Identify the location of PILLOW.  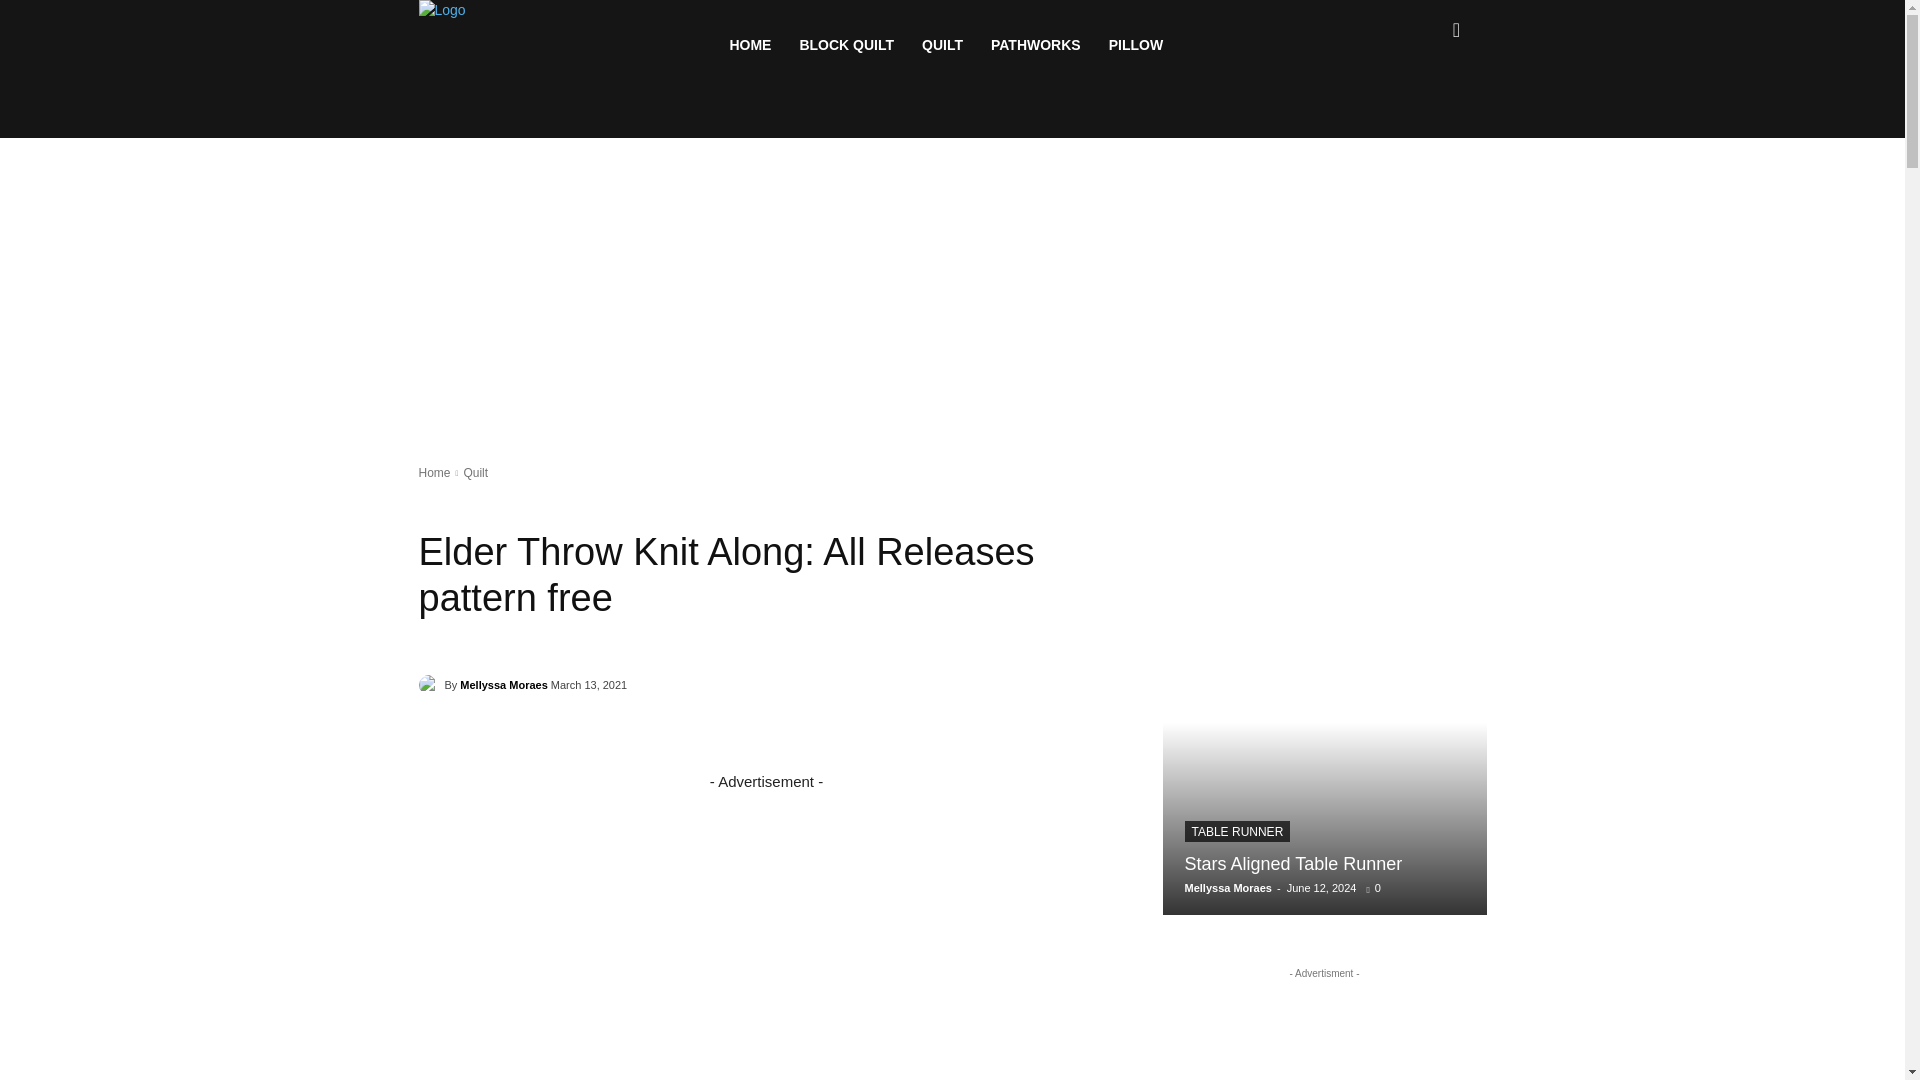
(1135, 44).